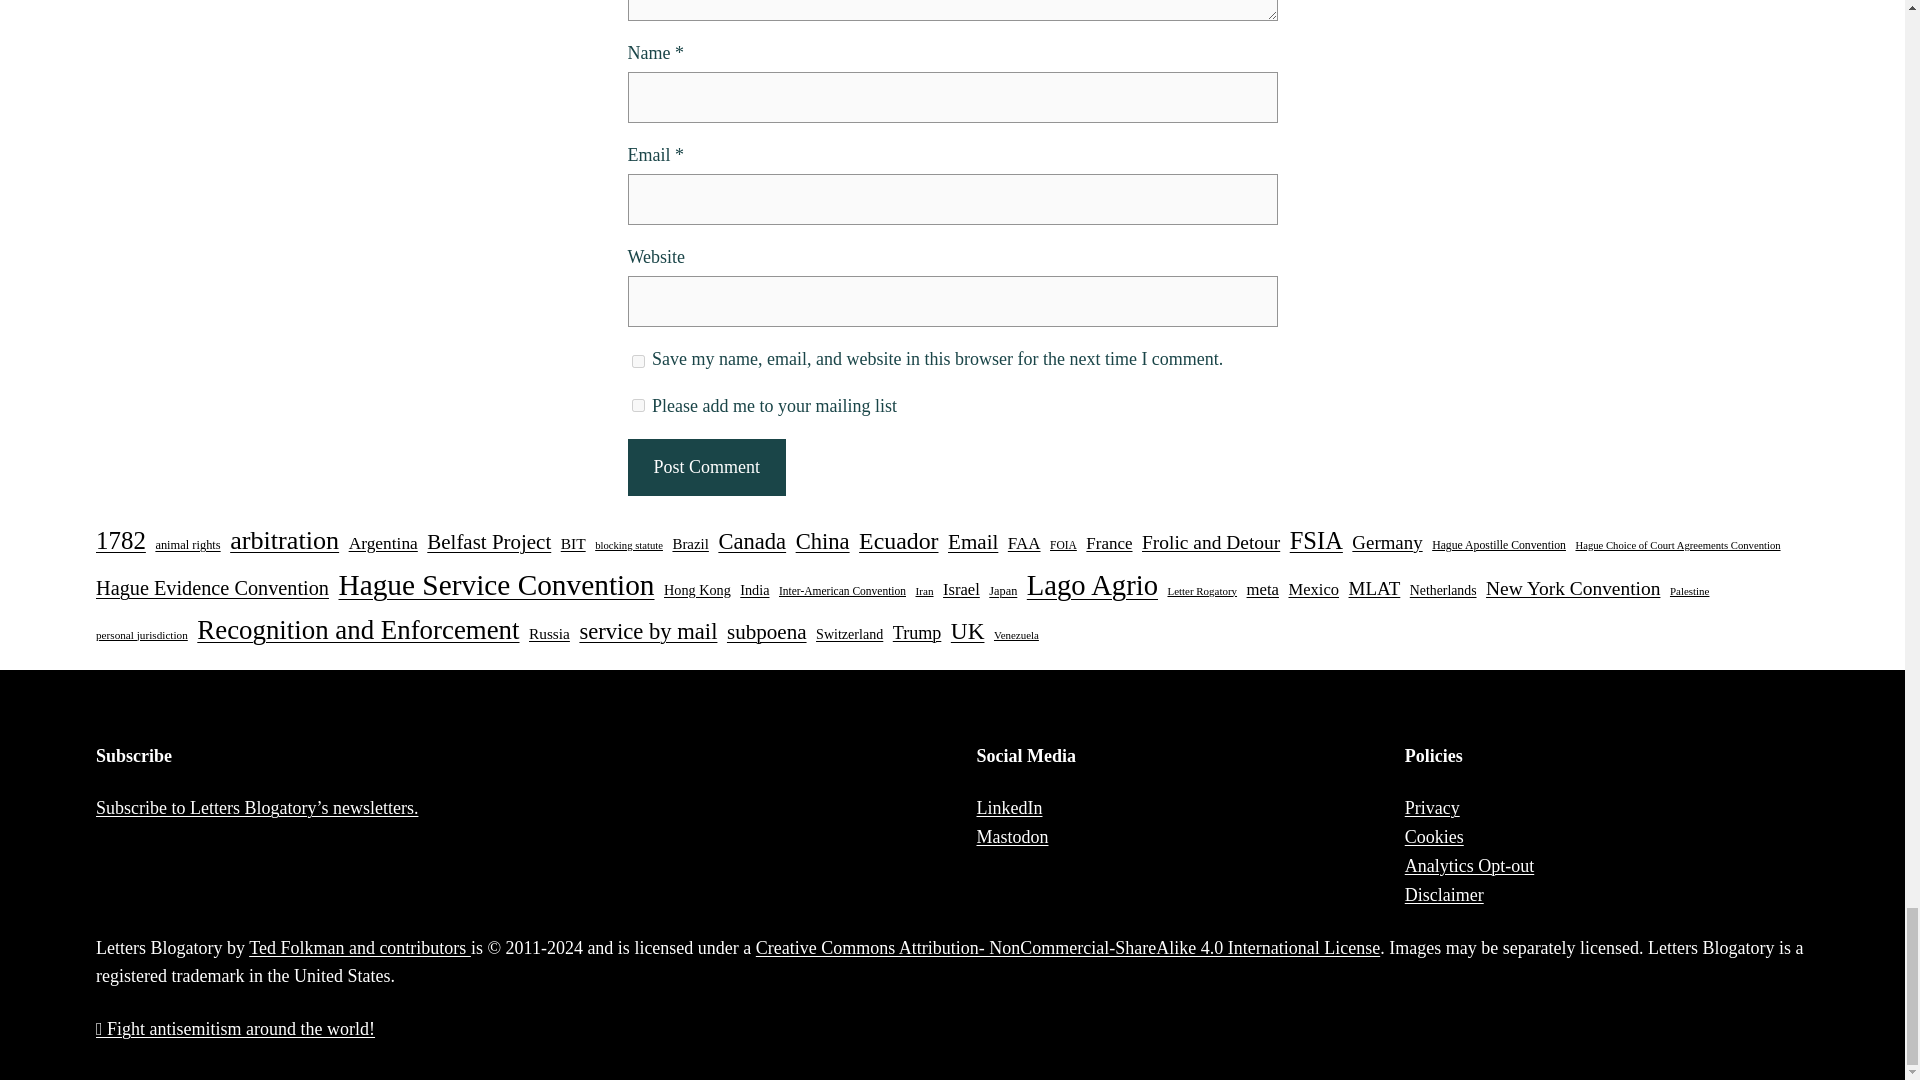  What do you see at coordinates (488, 542) in the screenshot?
I see `Belfast Project` at bounding box center [488, 542].